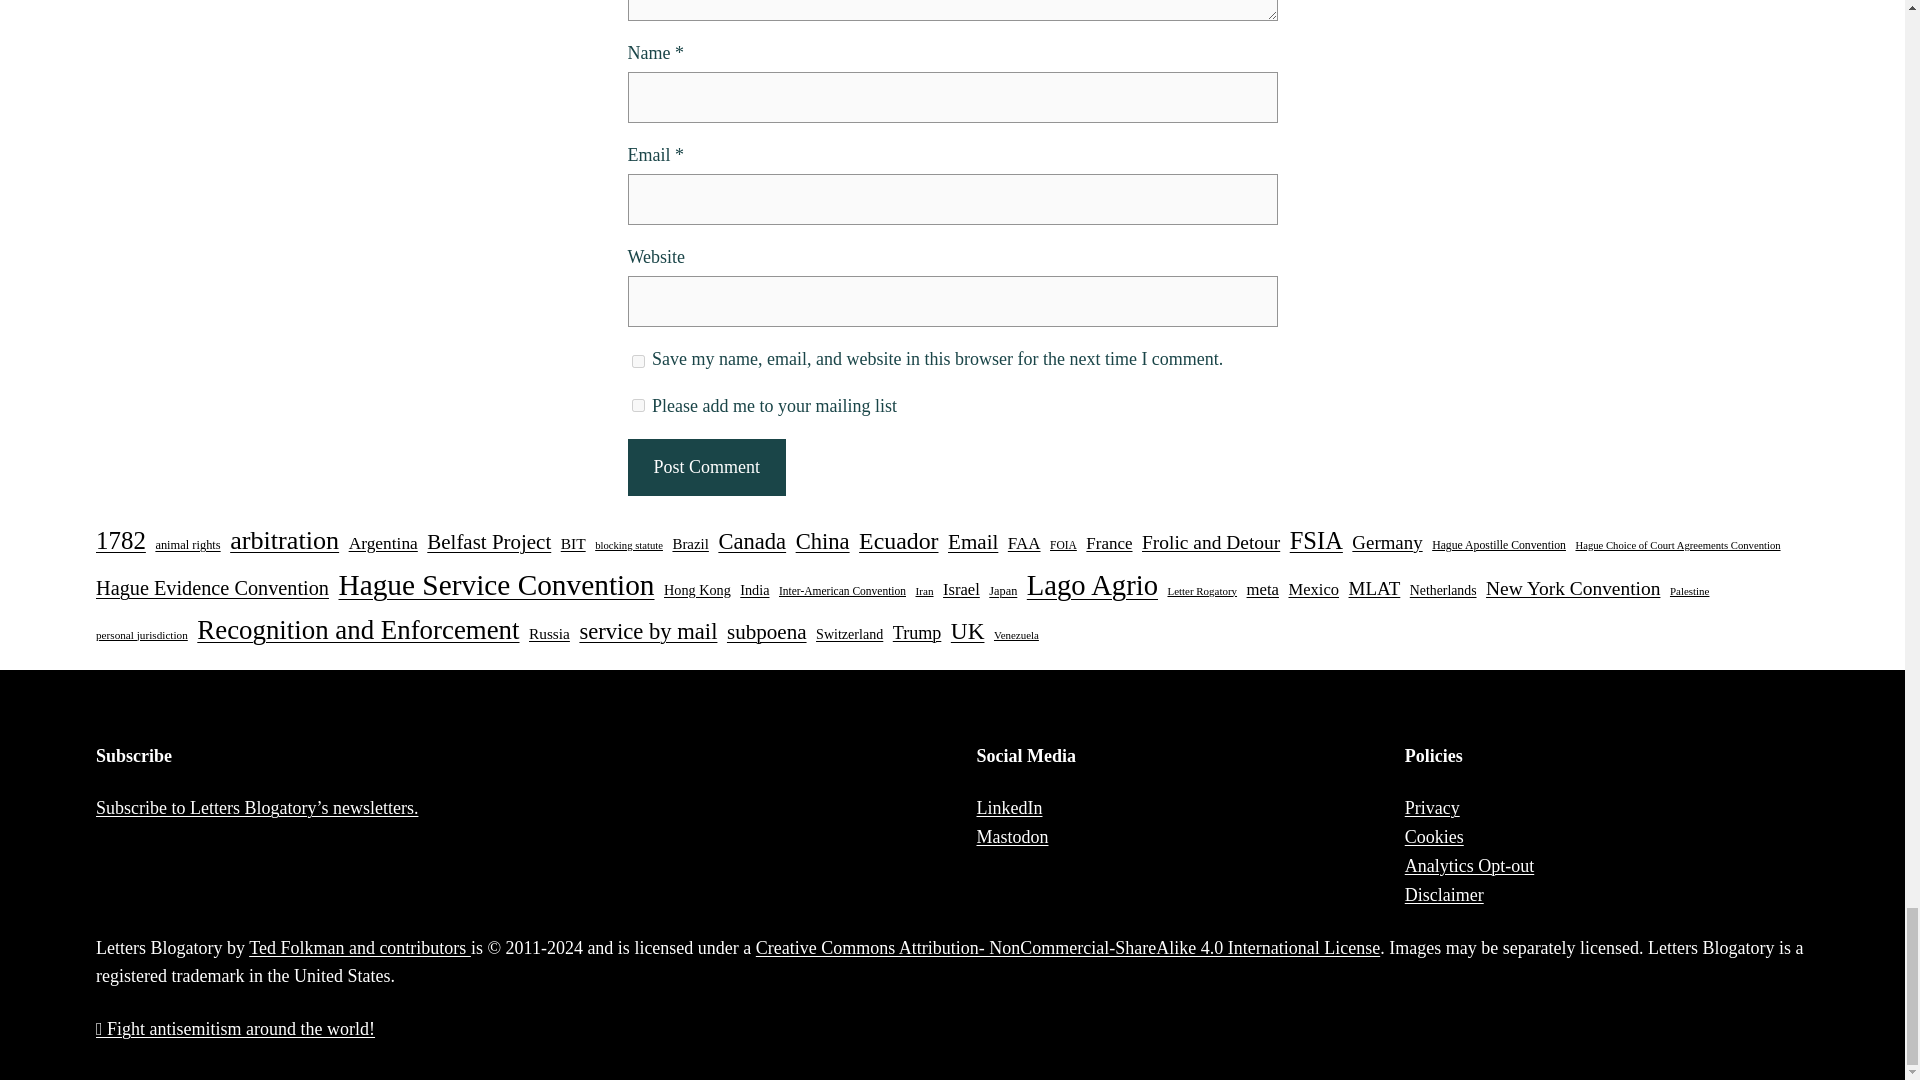  What do you see at coordinates (488, 542) in the screenshot?
I see `Belfast Project` at bounding box center [488, 542].